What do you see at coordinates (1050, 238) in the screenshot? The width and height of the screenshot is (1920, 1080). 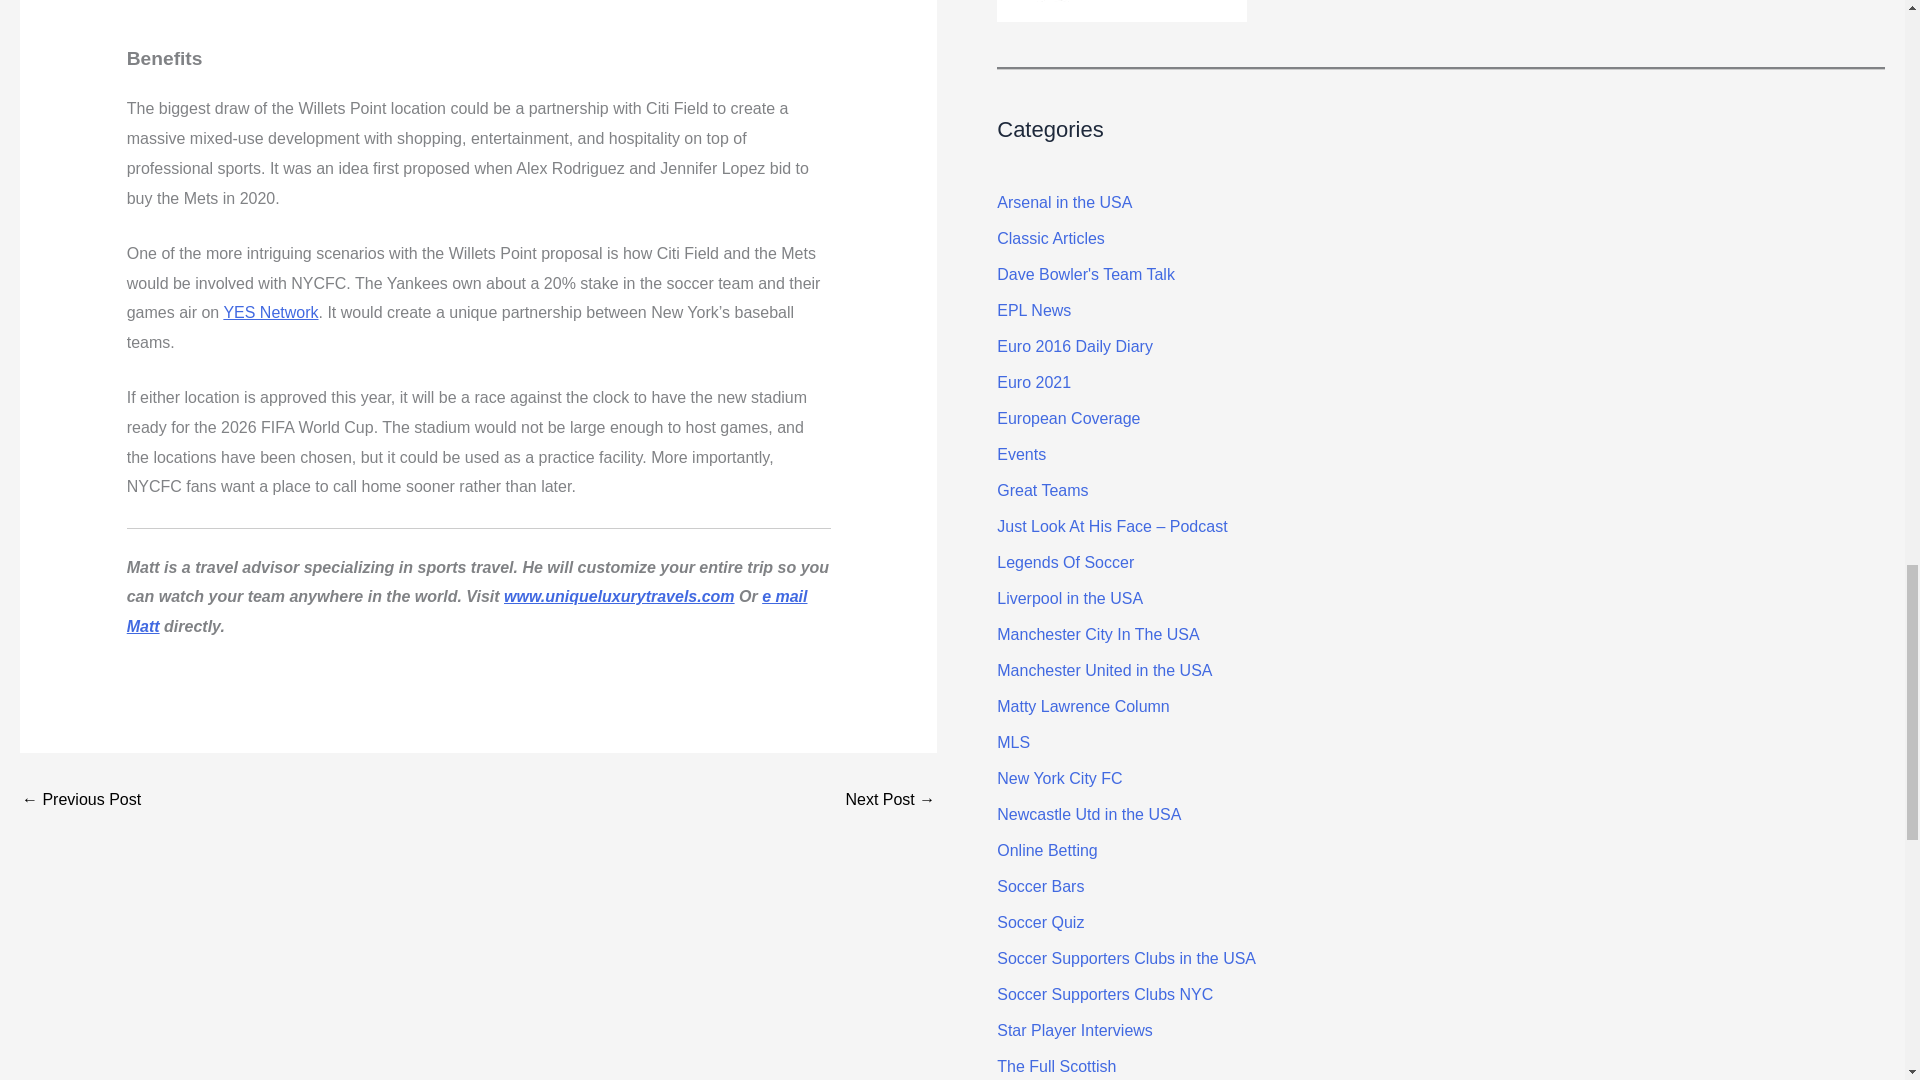 I see `Classic Articles` at bounding box center [1050, 238].